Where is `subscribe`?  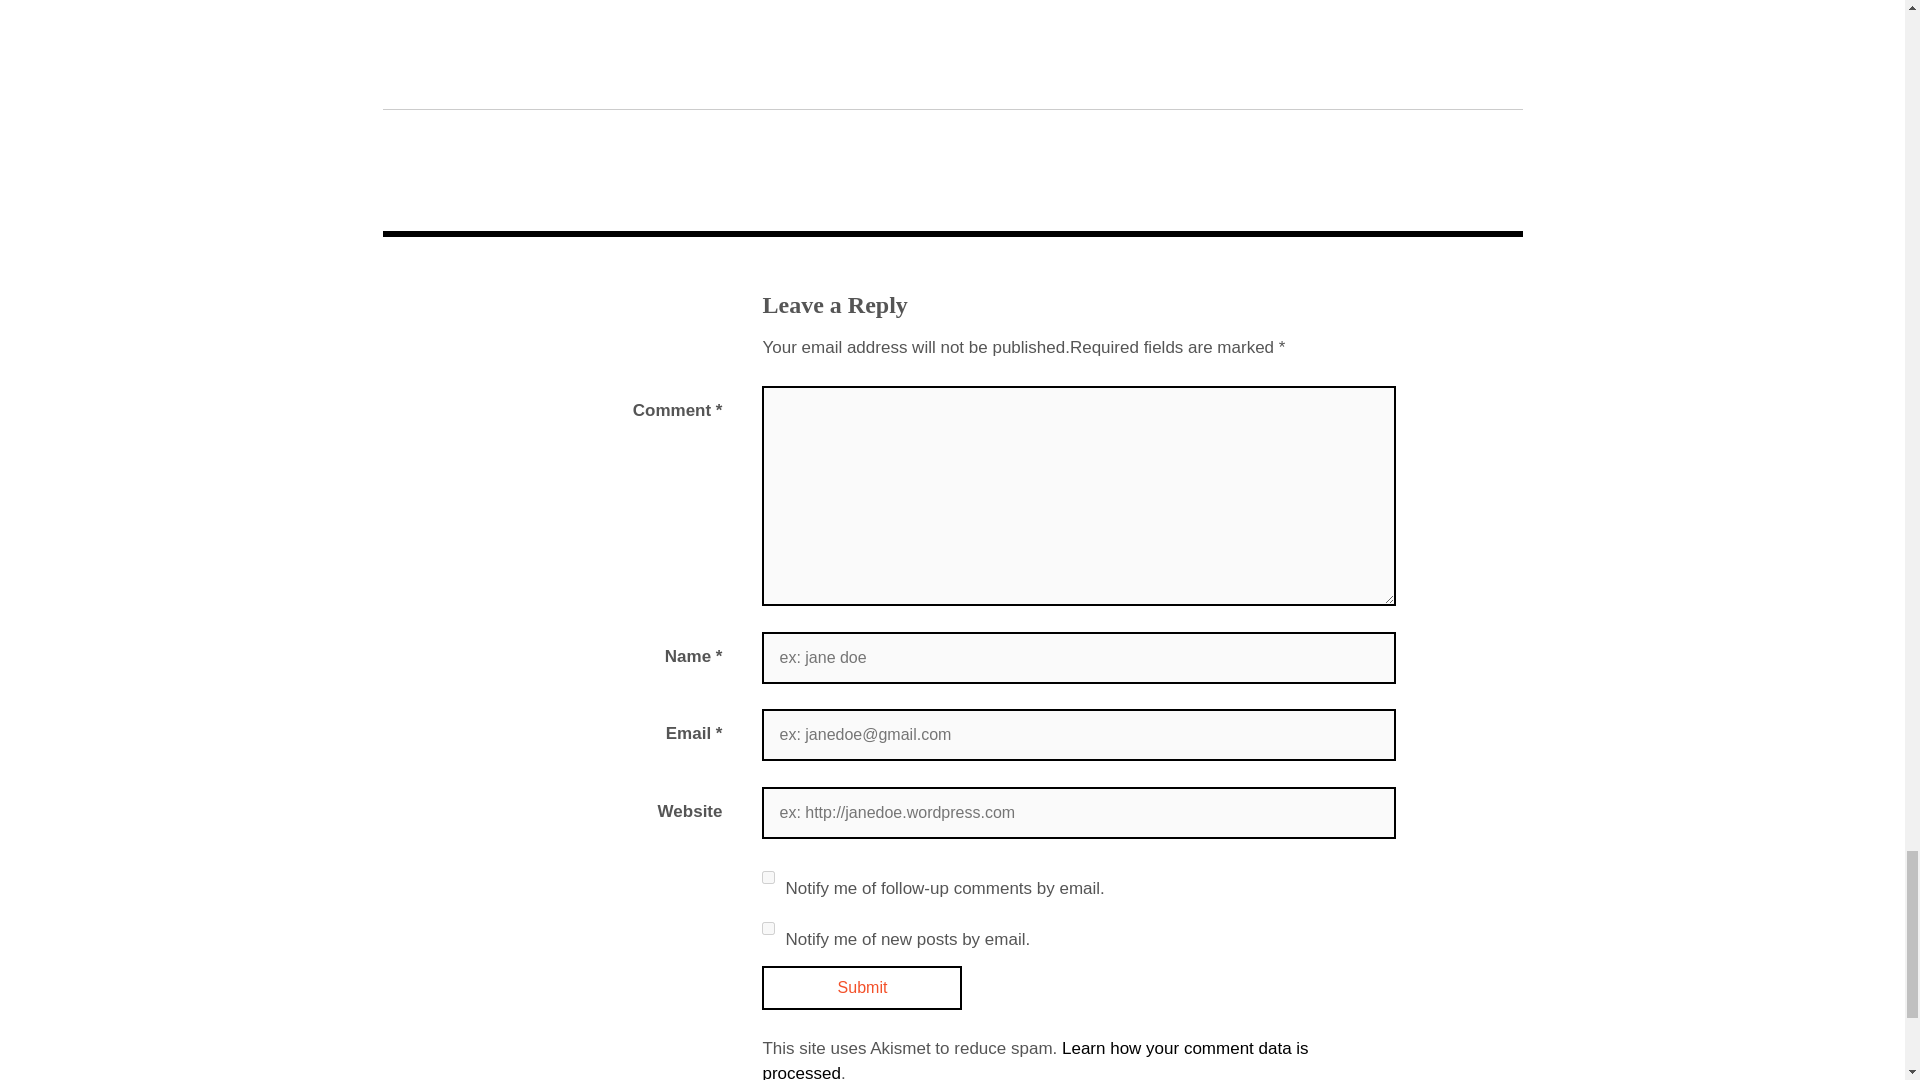 subscribe is located at coordinates (768, 877).